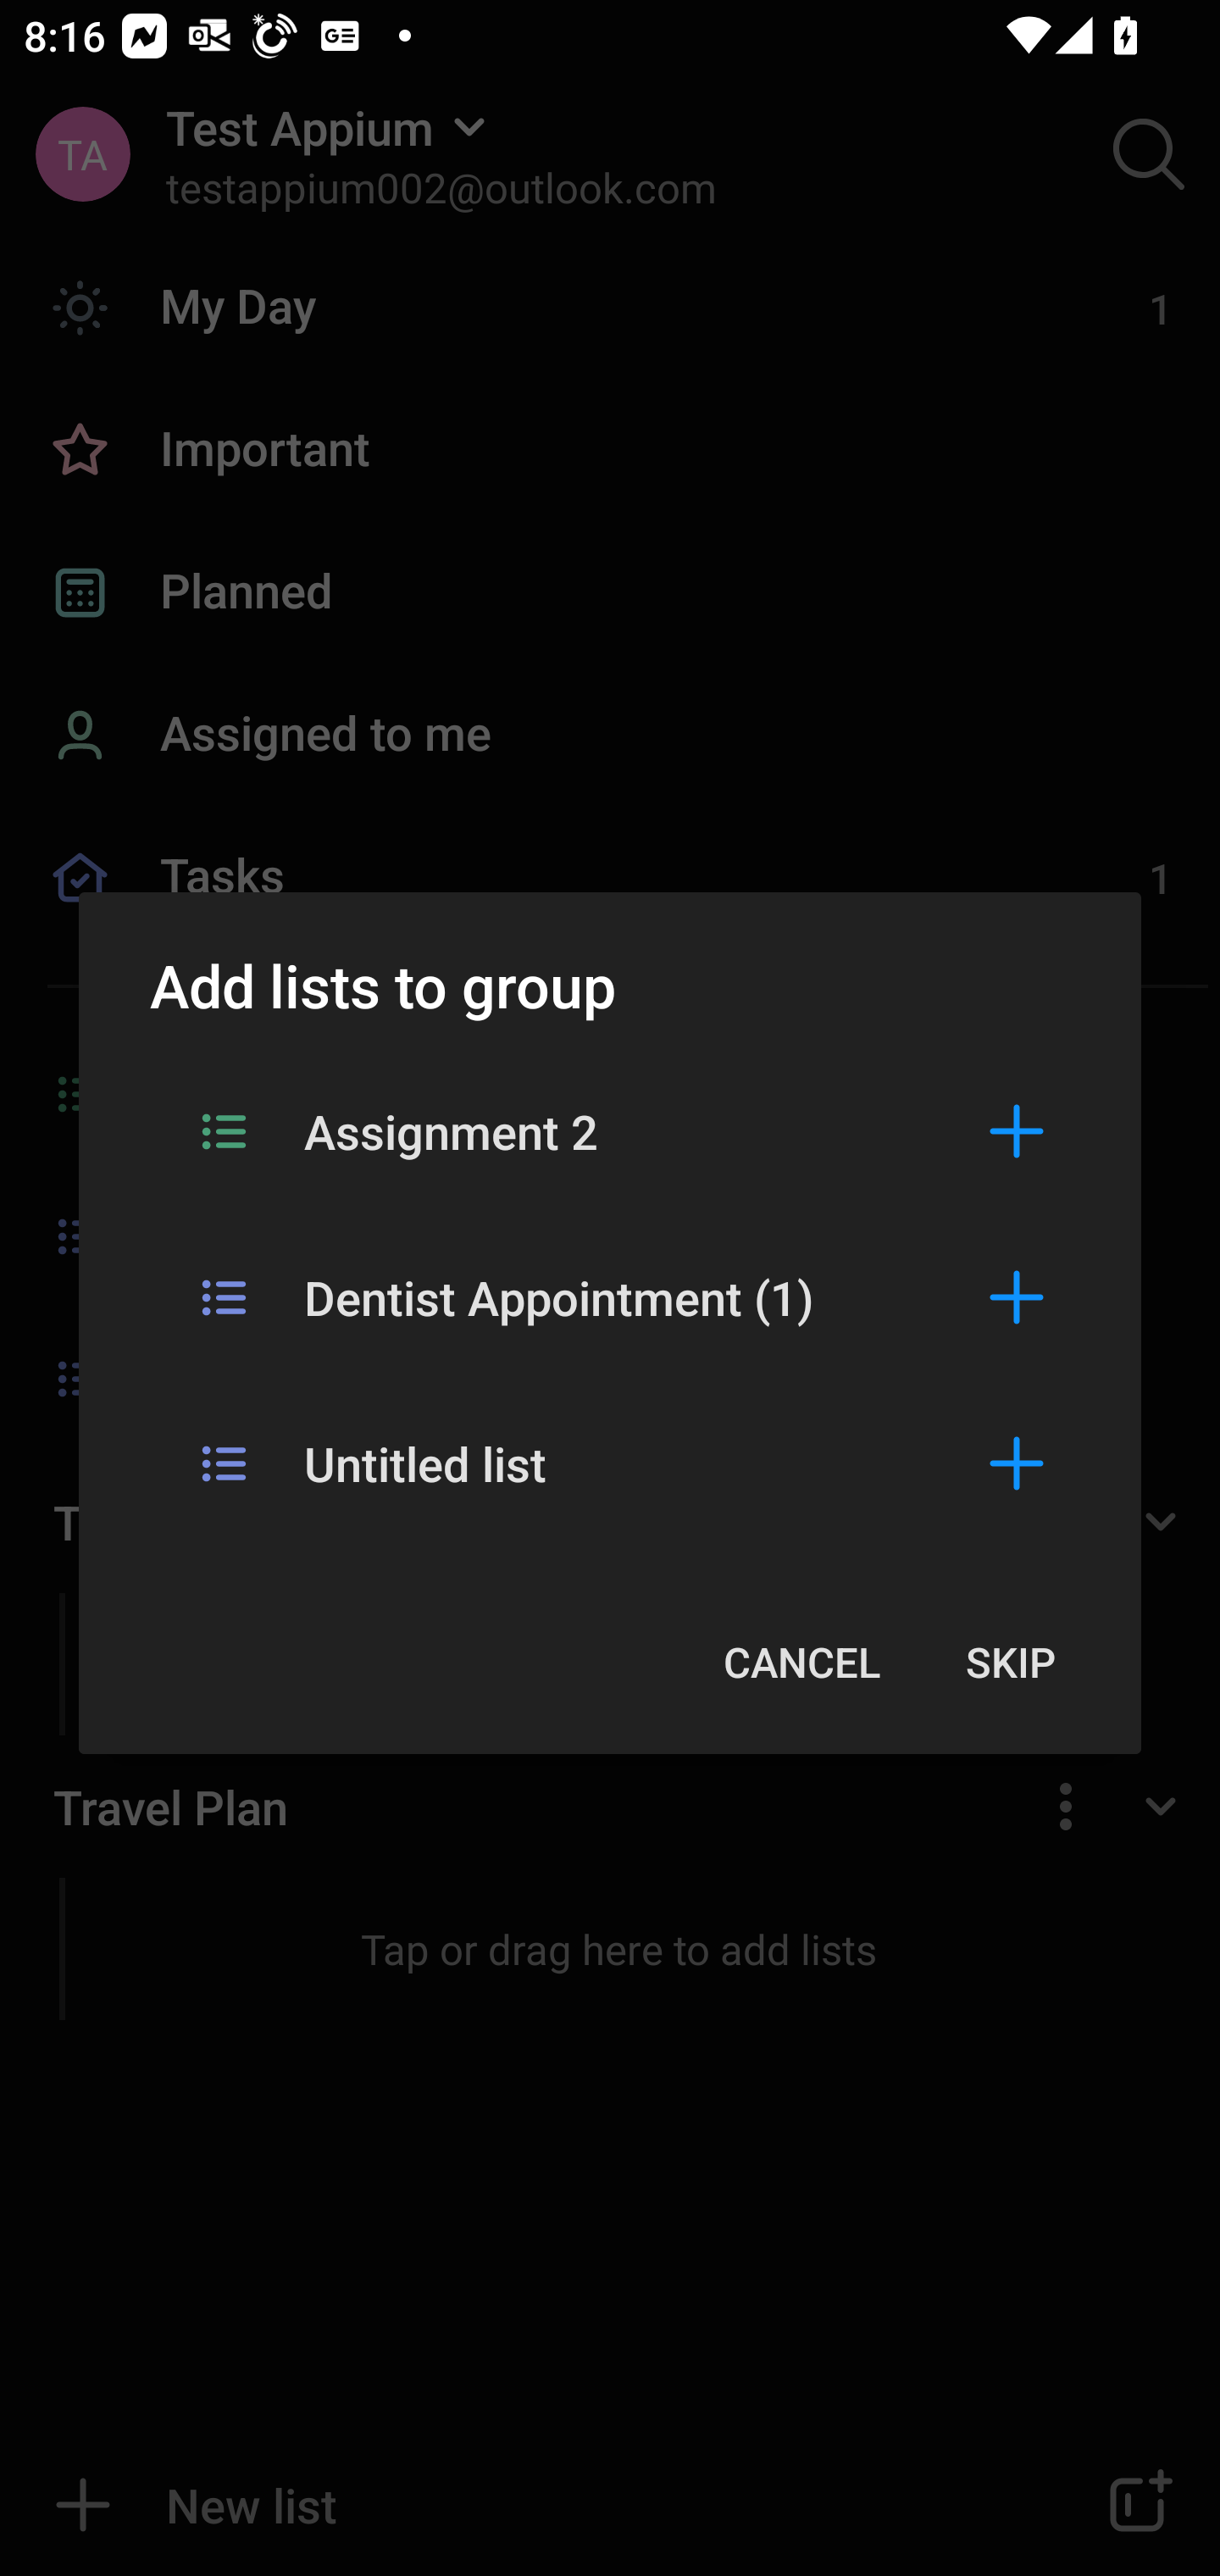 This screenshot has height=2576, width=1220. What do you see at coordinates (1010, 1661) in the screenshot?
I see `SKIP` at bounding box center [1010, 1661].